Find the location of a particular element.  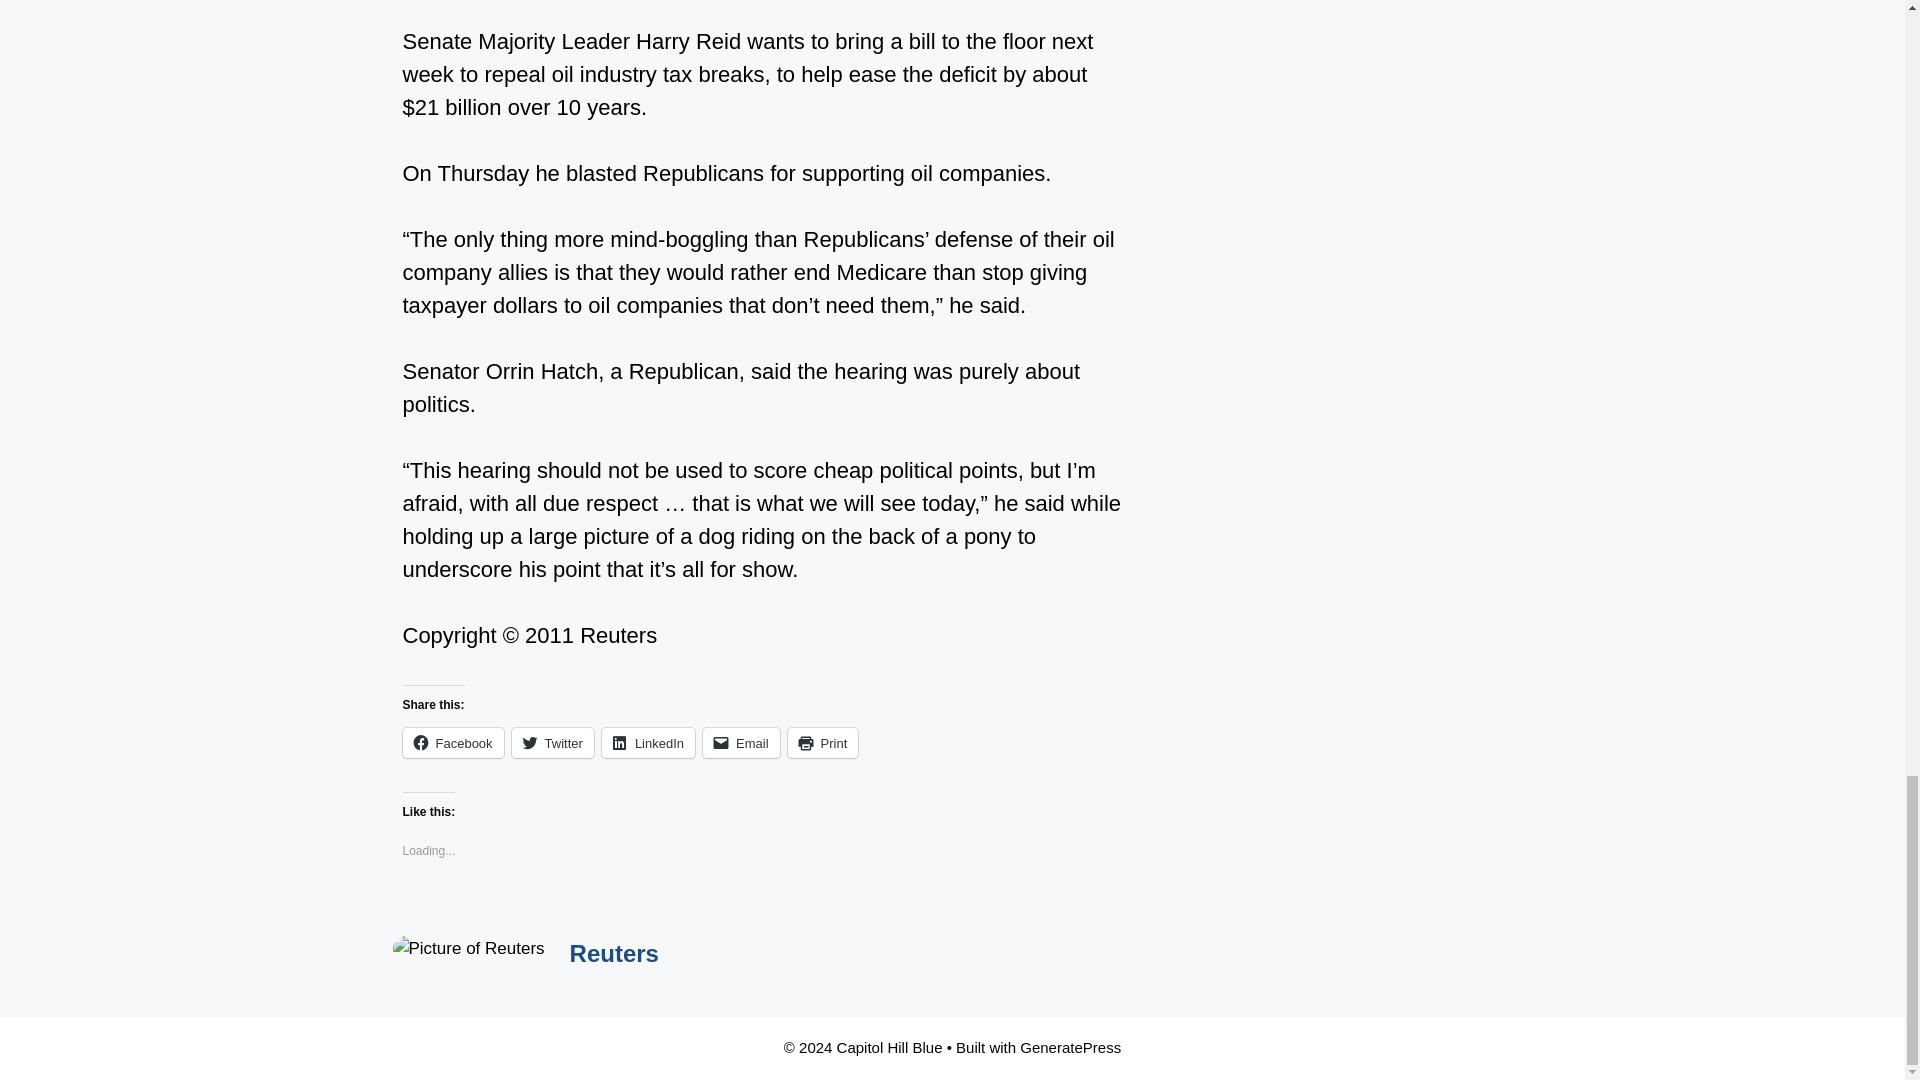

Twitter is located at coordinates (552, 742).